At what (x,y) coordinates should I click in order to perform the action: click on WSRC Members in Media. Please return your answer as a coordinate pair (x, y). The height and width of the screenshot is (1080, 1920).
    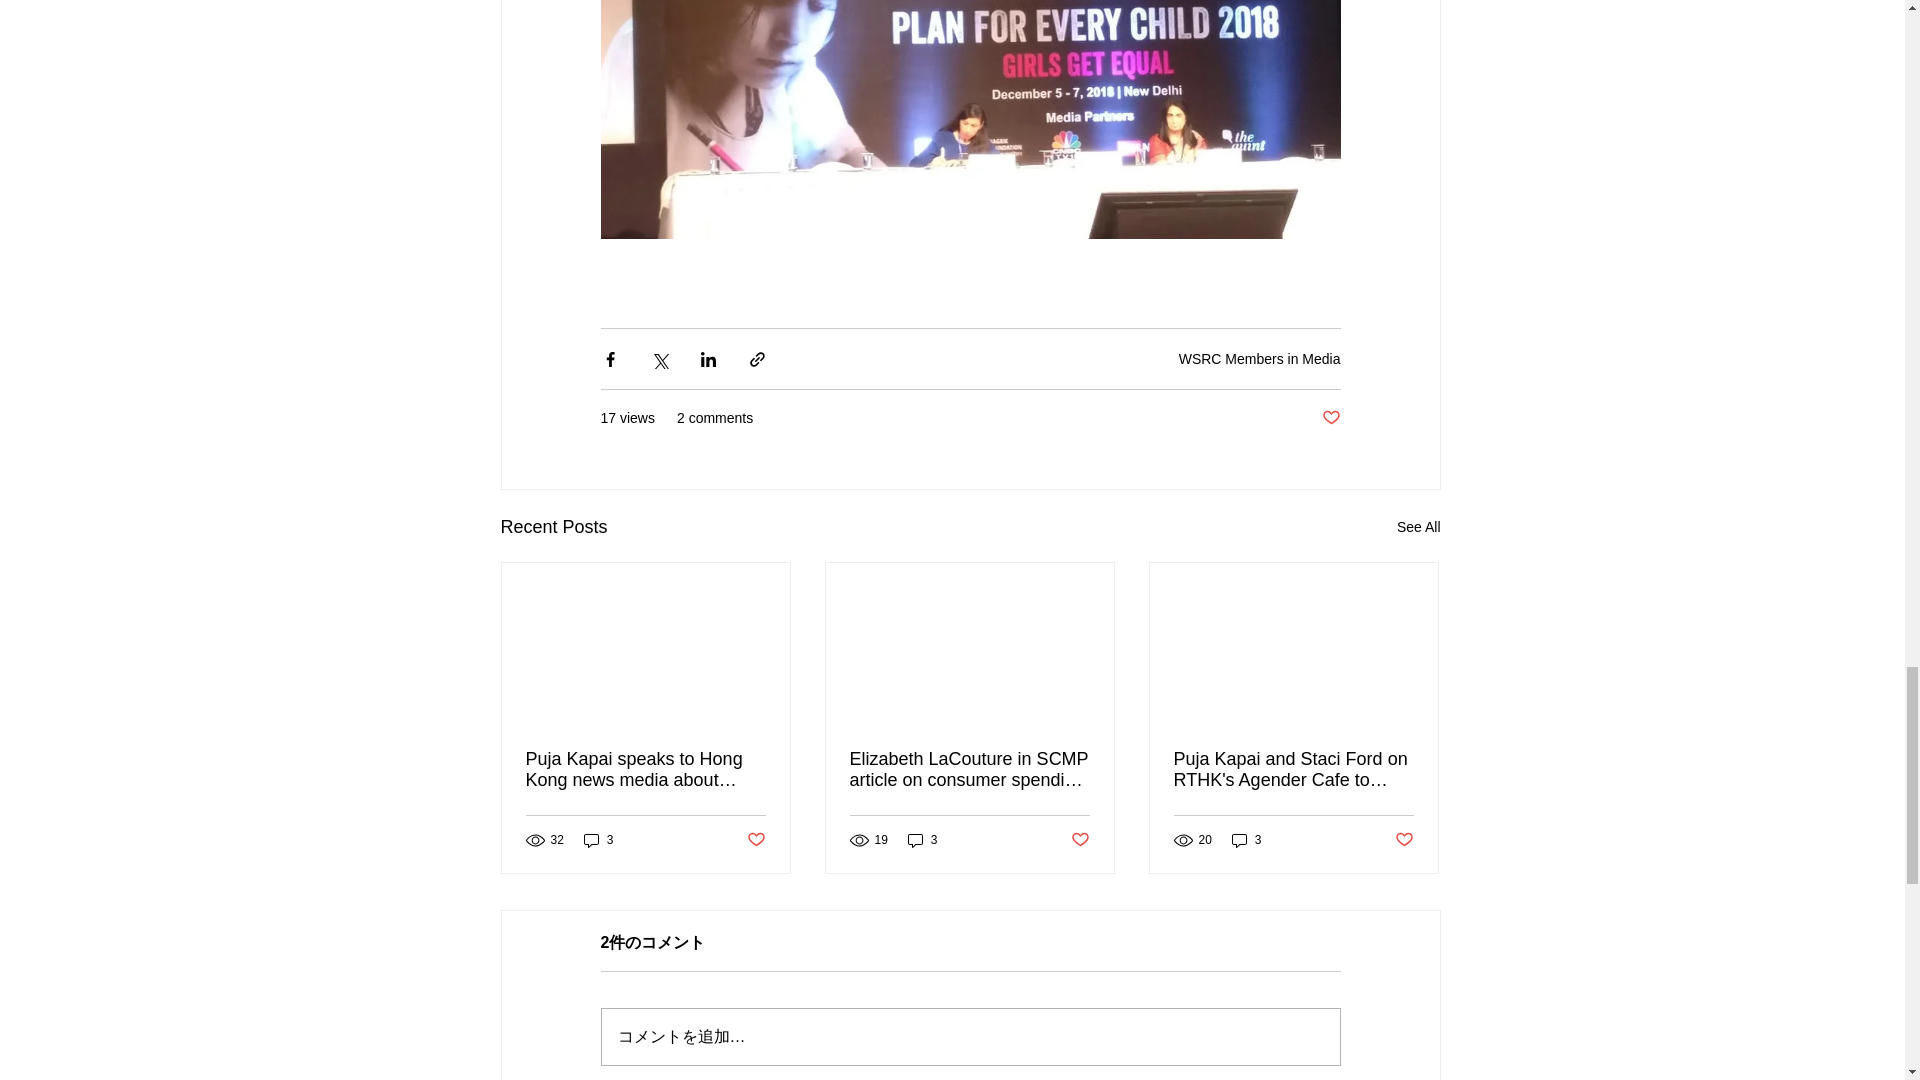
    Looking at the image, I should click on (1259, 359).